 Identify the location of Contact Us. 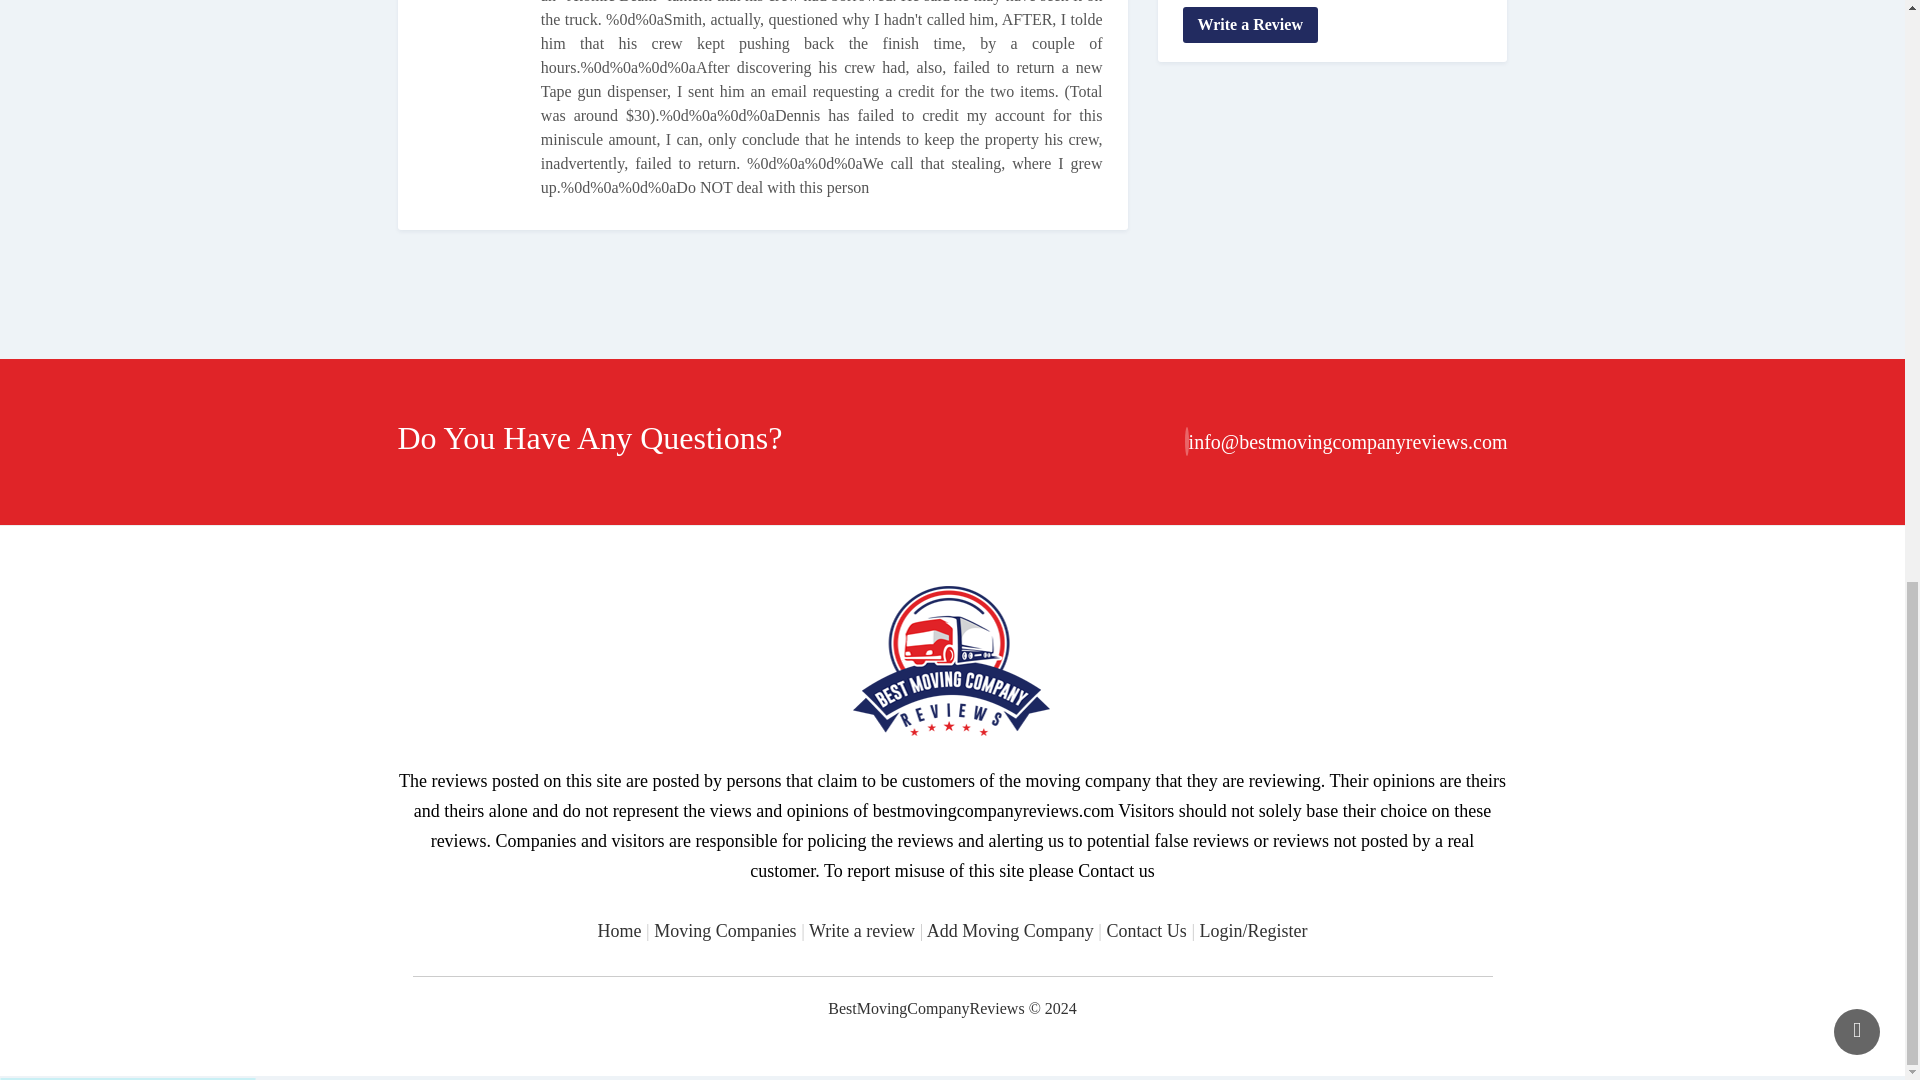
(1146, 930).